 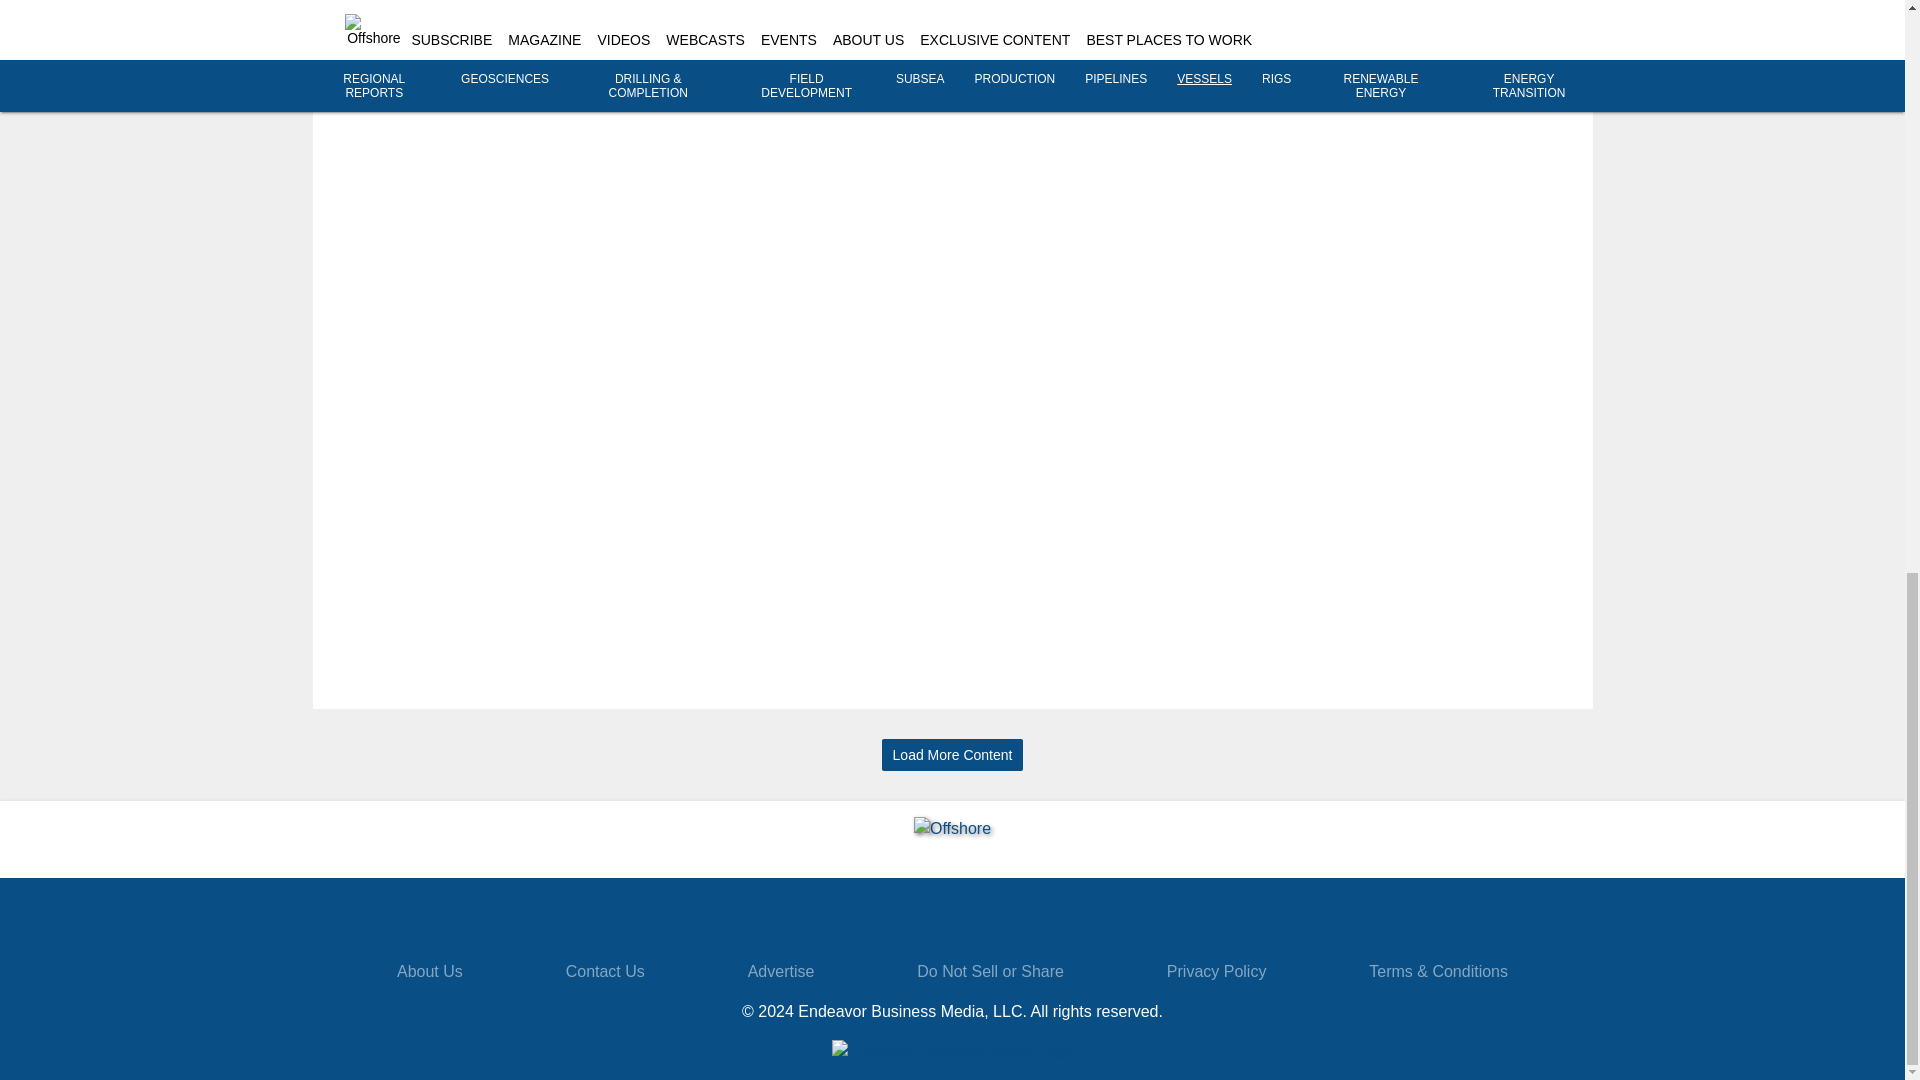 What do you see at coordinates (1499, 20) in the screenshot?
I see `TGS cable failures 2024-2025` at bounding box center [1499, 20].